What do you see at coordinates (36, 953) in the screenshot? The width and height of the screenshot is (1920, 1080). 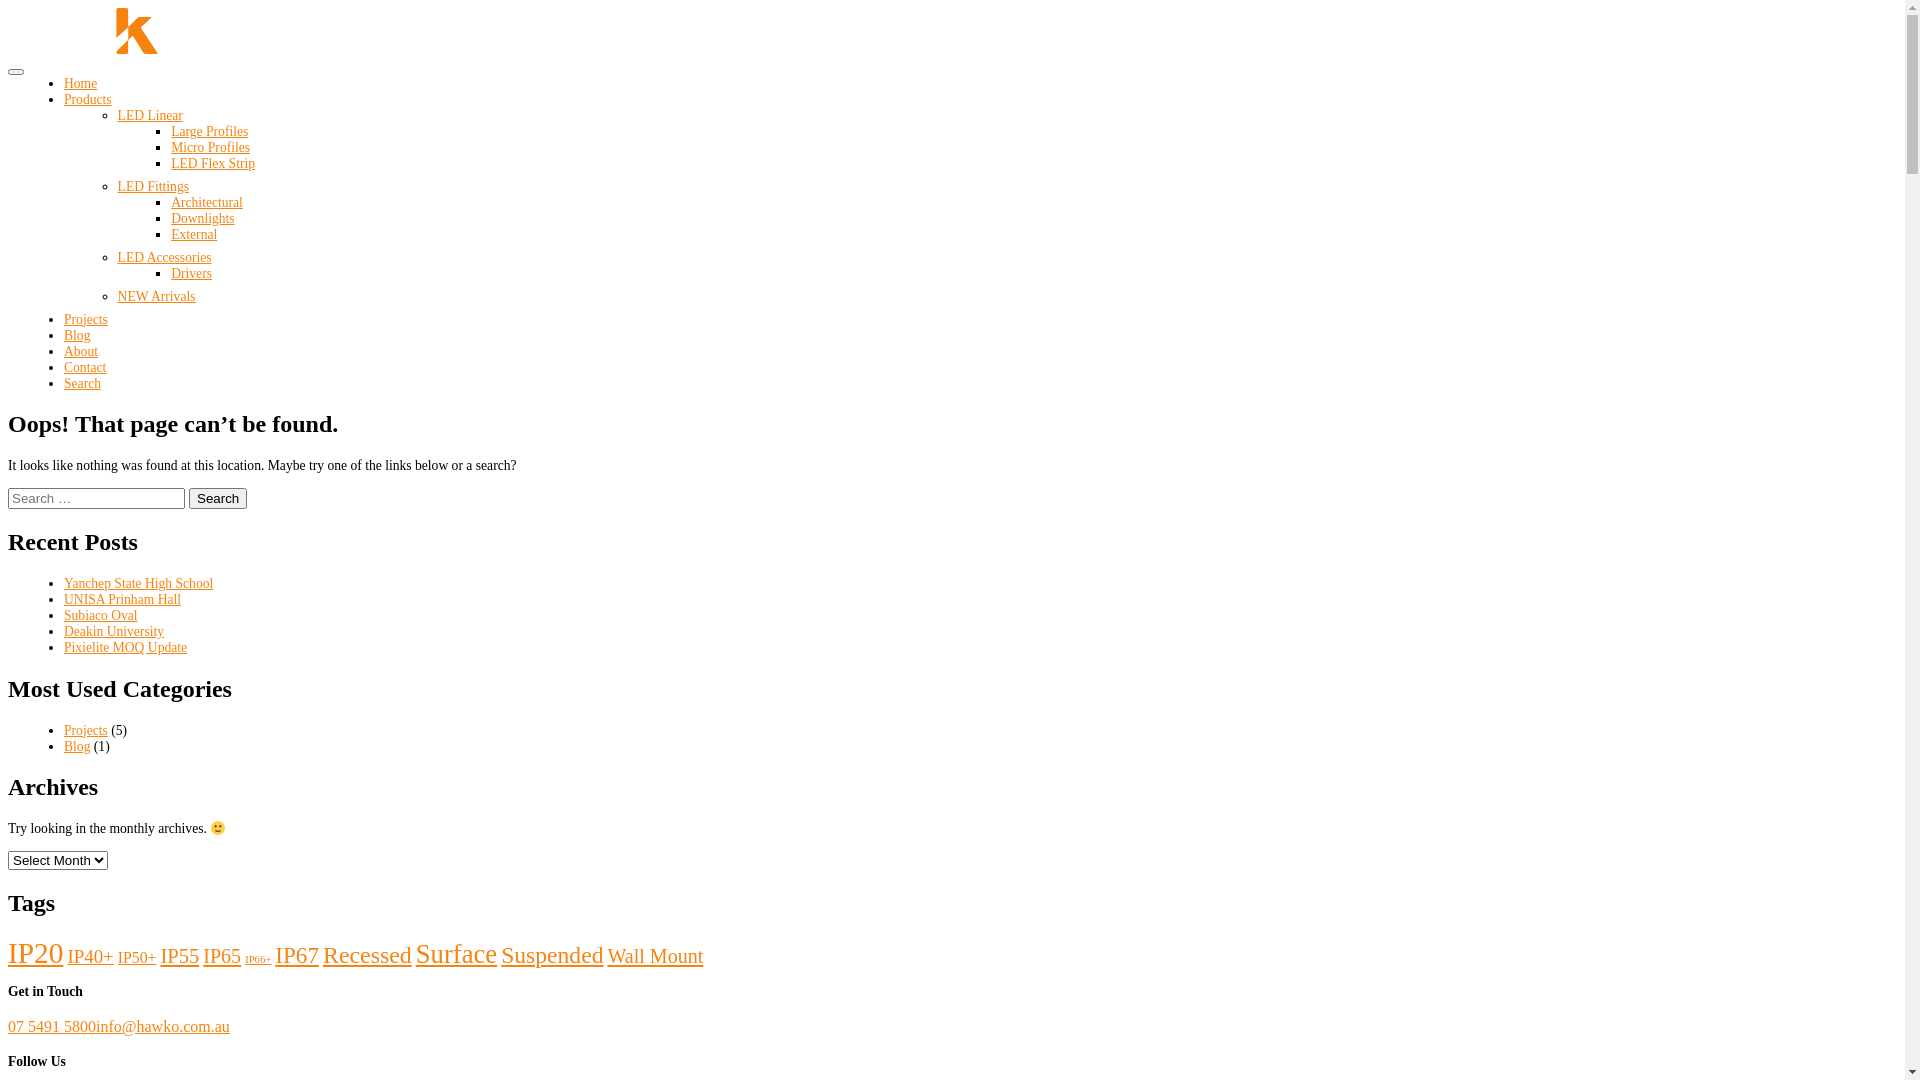 I see `IP20` at bounding box center [36, 953].